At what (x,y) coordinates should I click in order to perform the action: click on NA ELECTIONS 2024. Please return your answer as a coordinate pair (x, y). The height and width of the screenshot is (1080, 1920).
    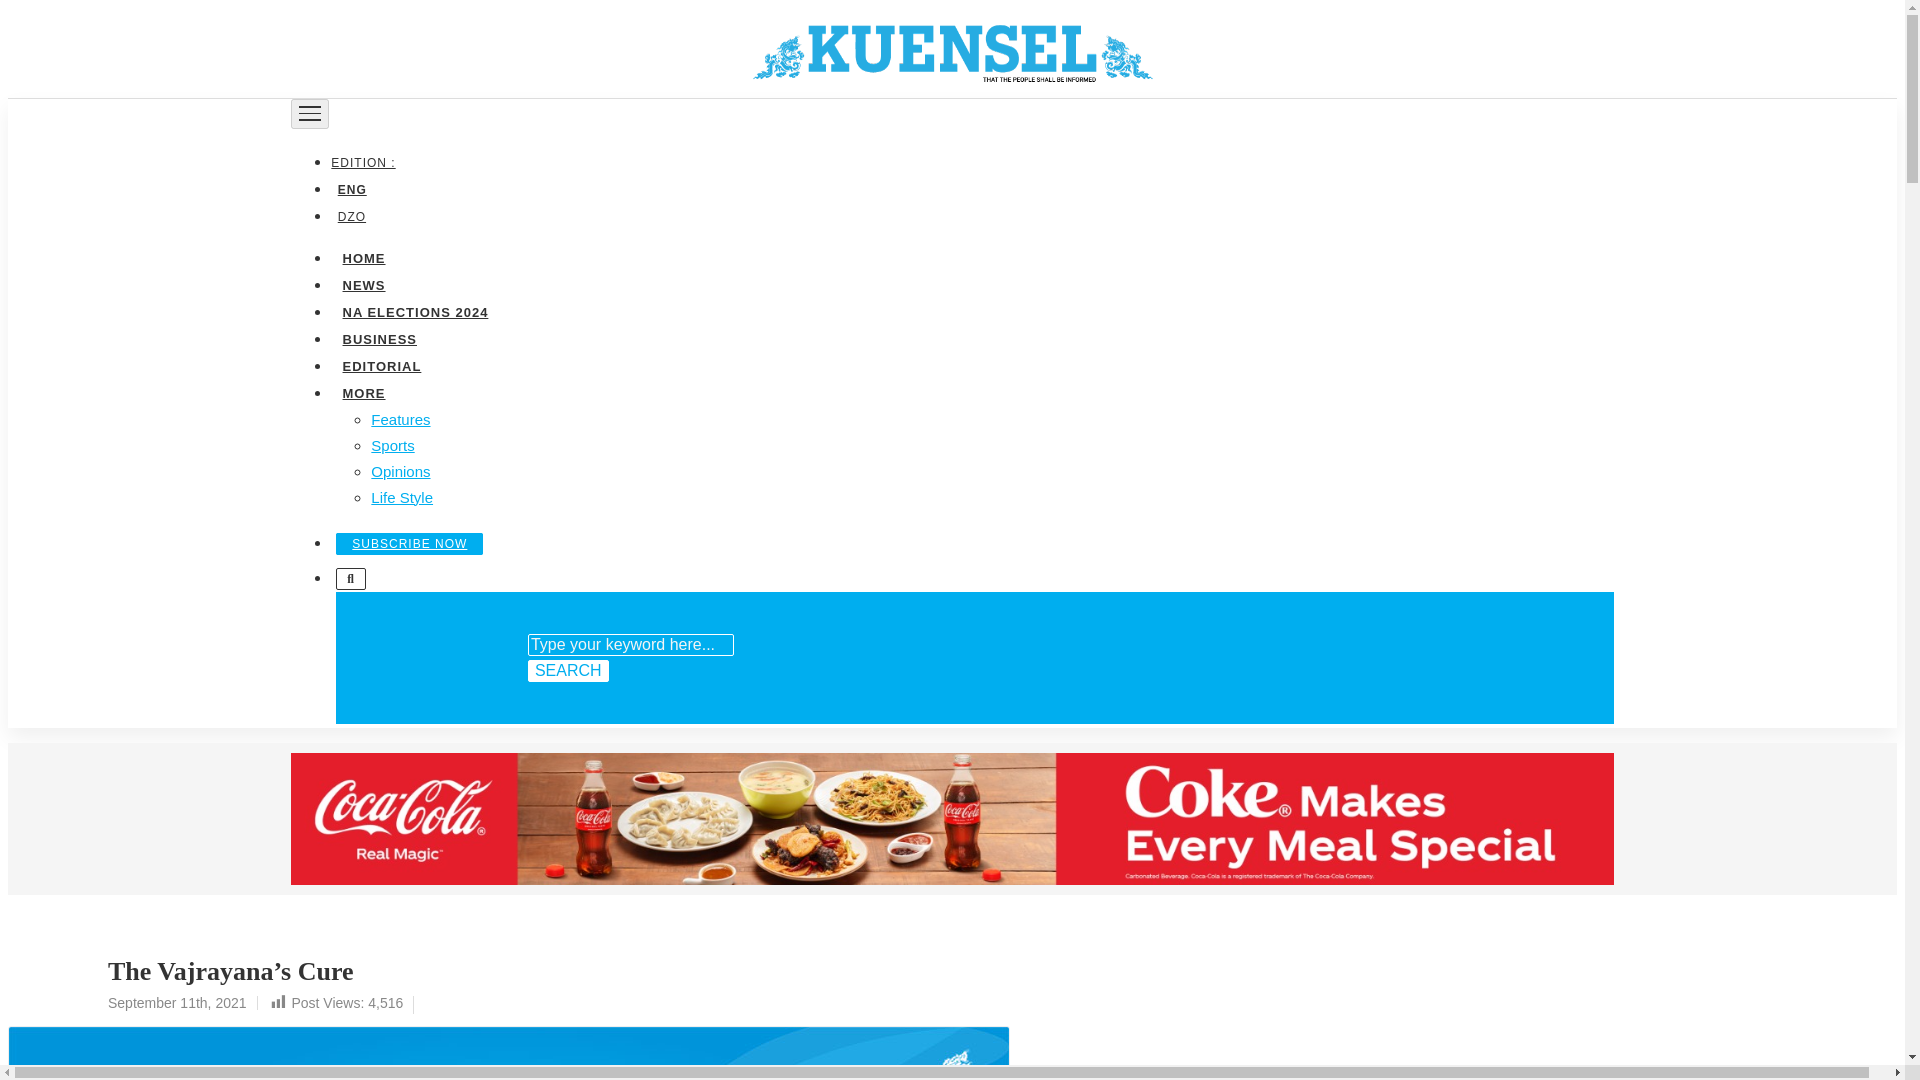
    Looking at the image, I should click on (414, 310).